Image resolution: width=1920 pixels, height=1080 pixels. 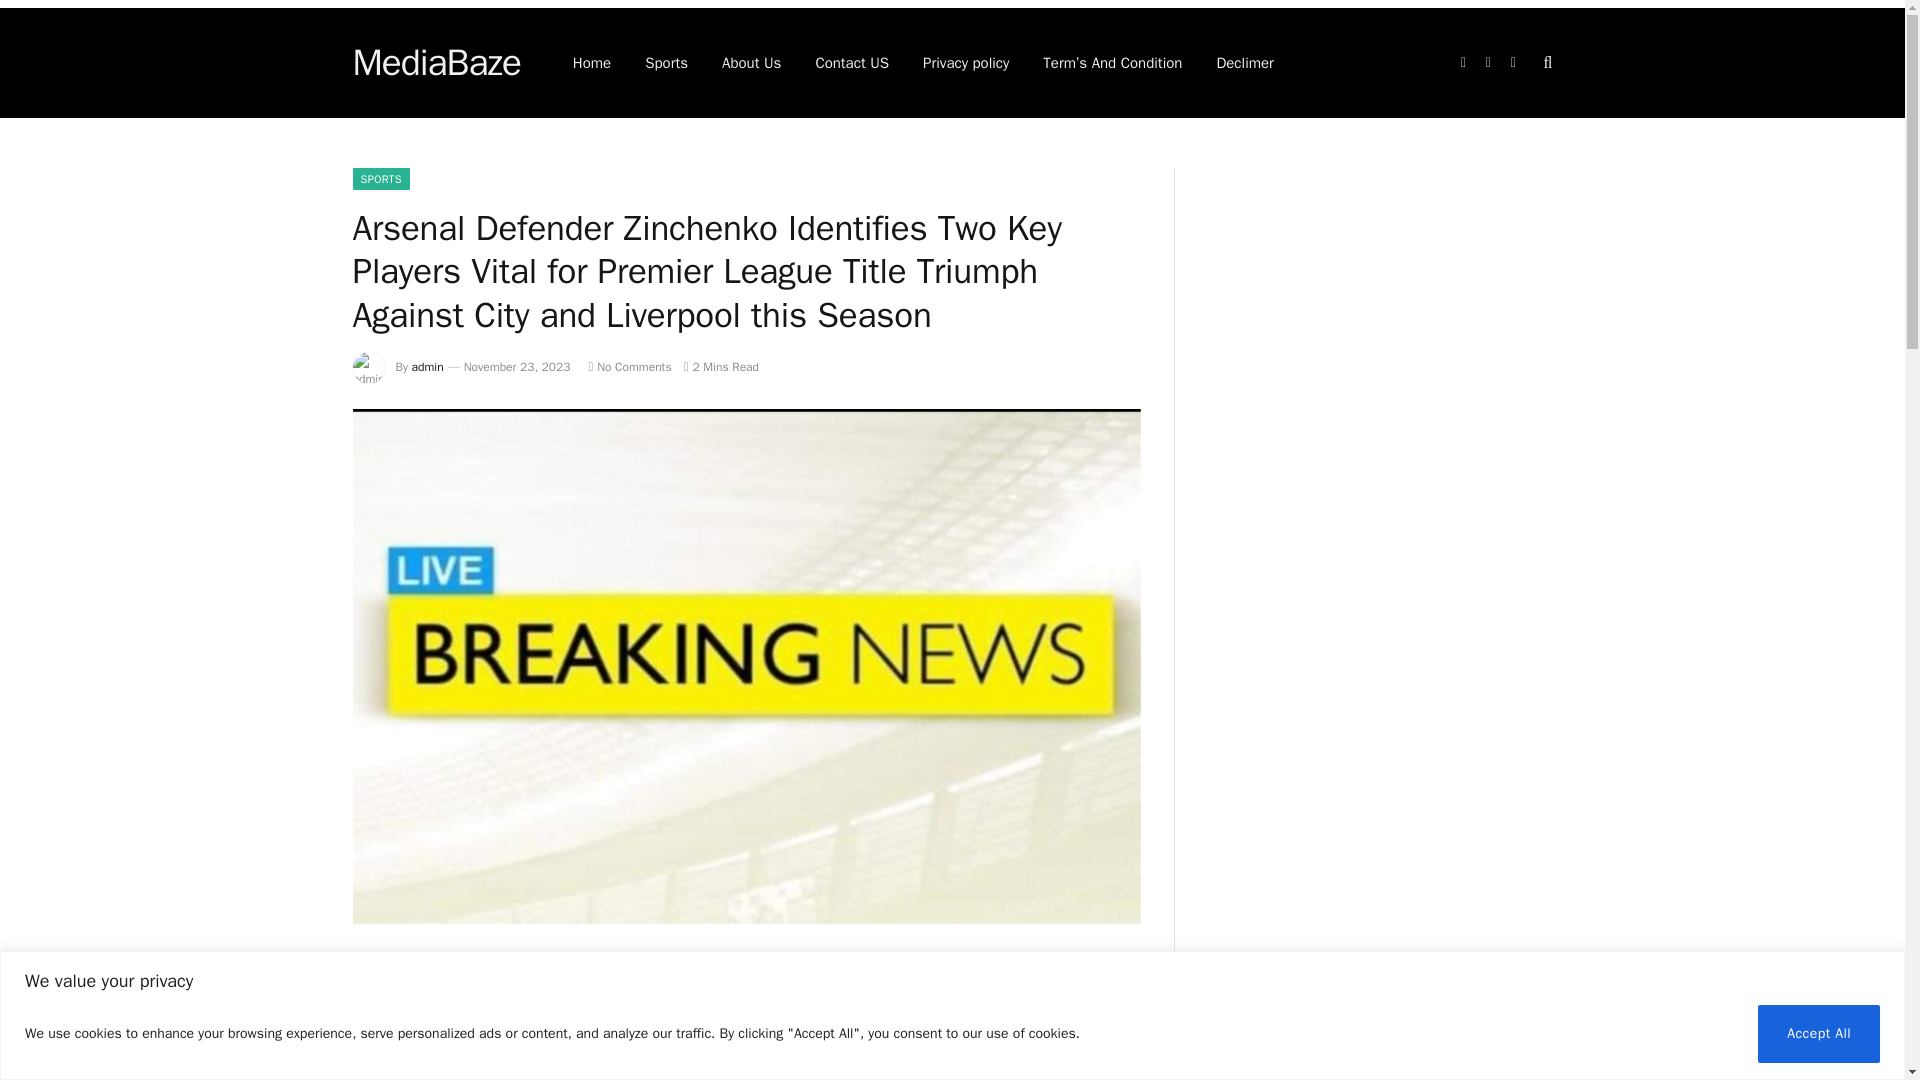 I want to click on Accept All, so click(x=1818, y=1032).